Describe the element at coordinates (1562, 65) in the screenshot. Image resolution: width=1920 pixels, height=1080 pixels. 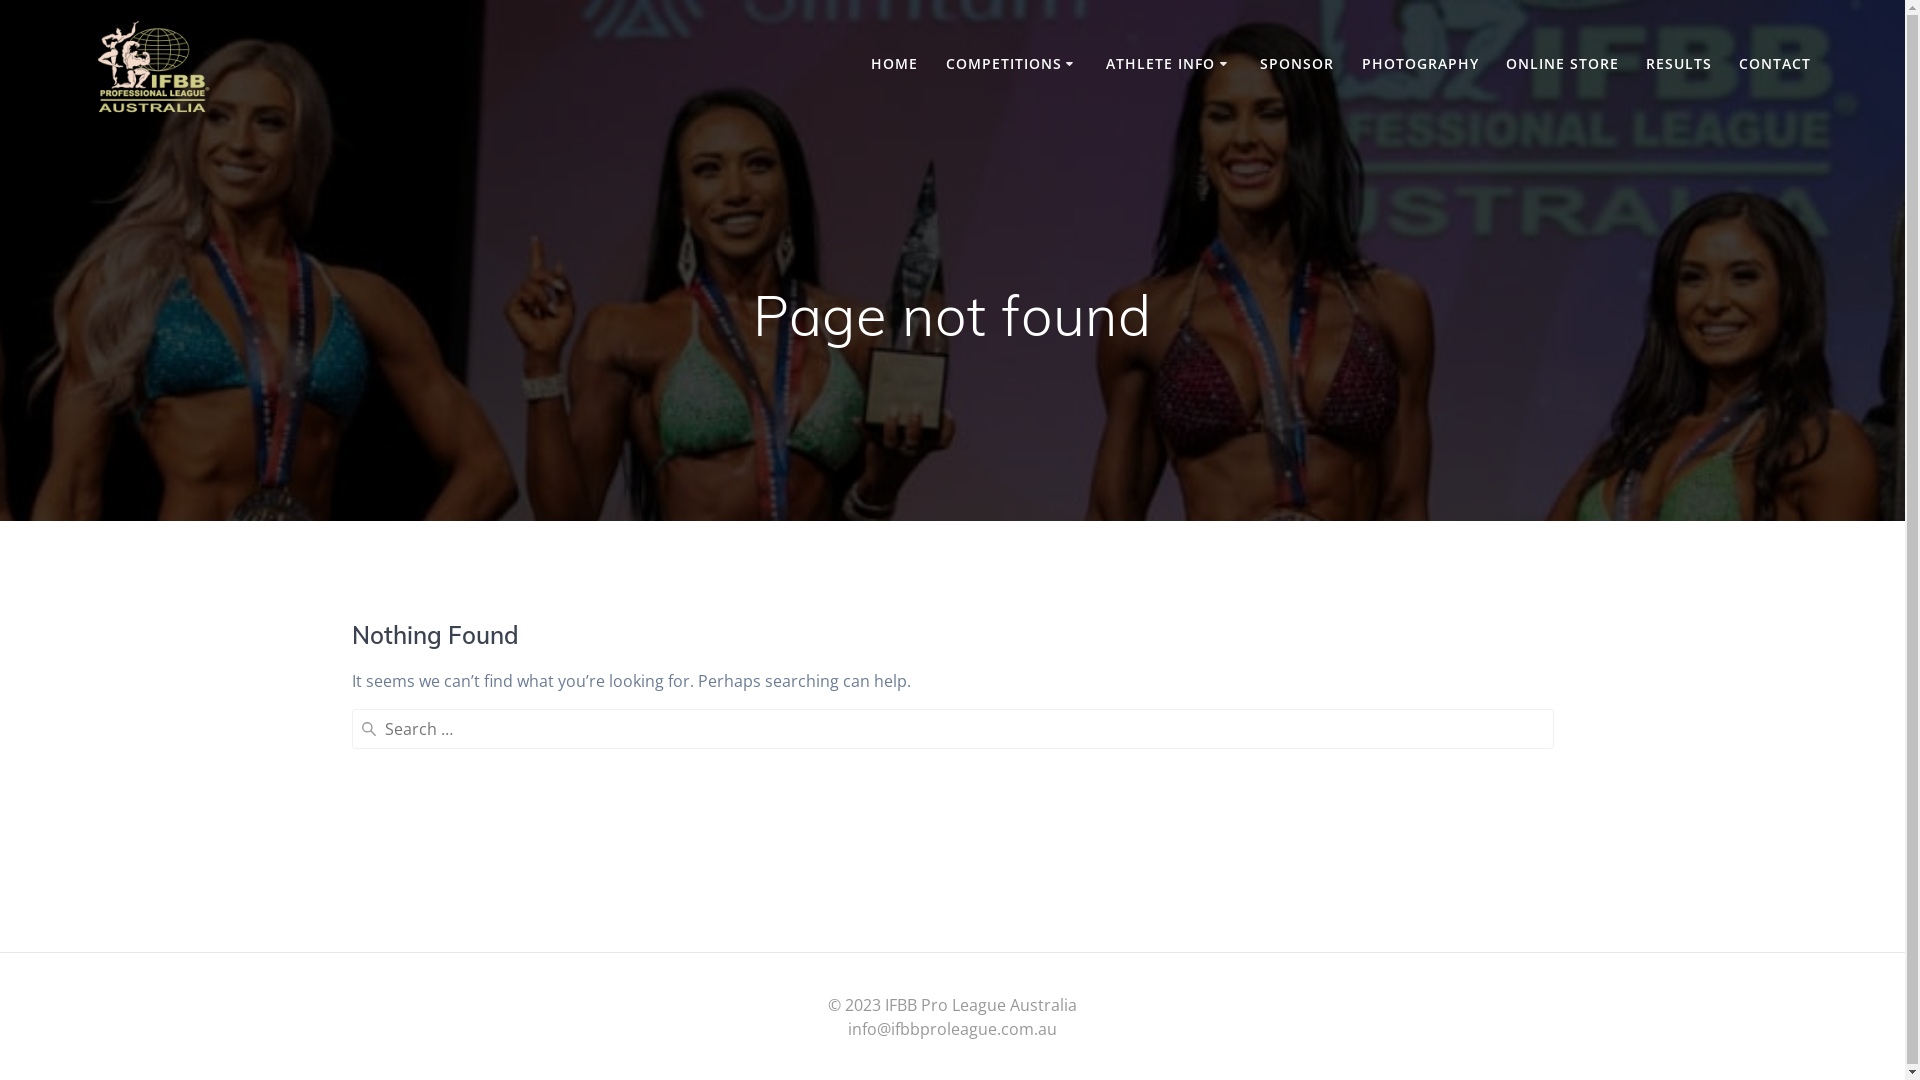
I see `ONLINE STORE` at that location.